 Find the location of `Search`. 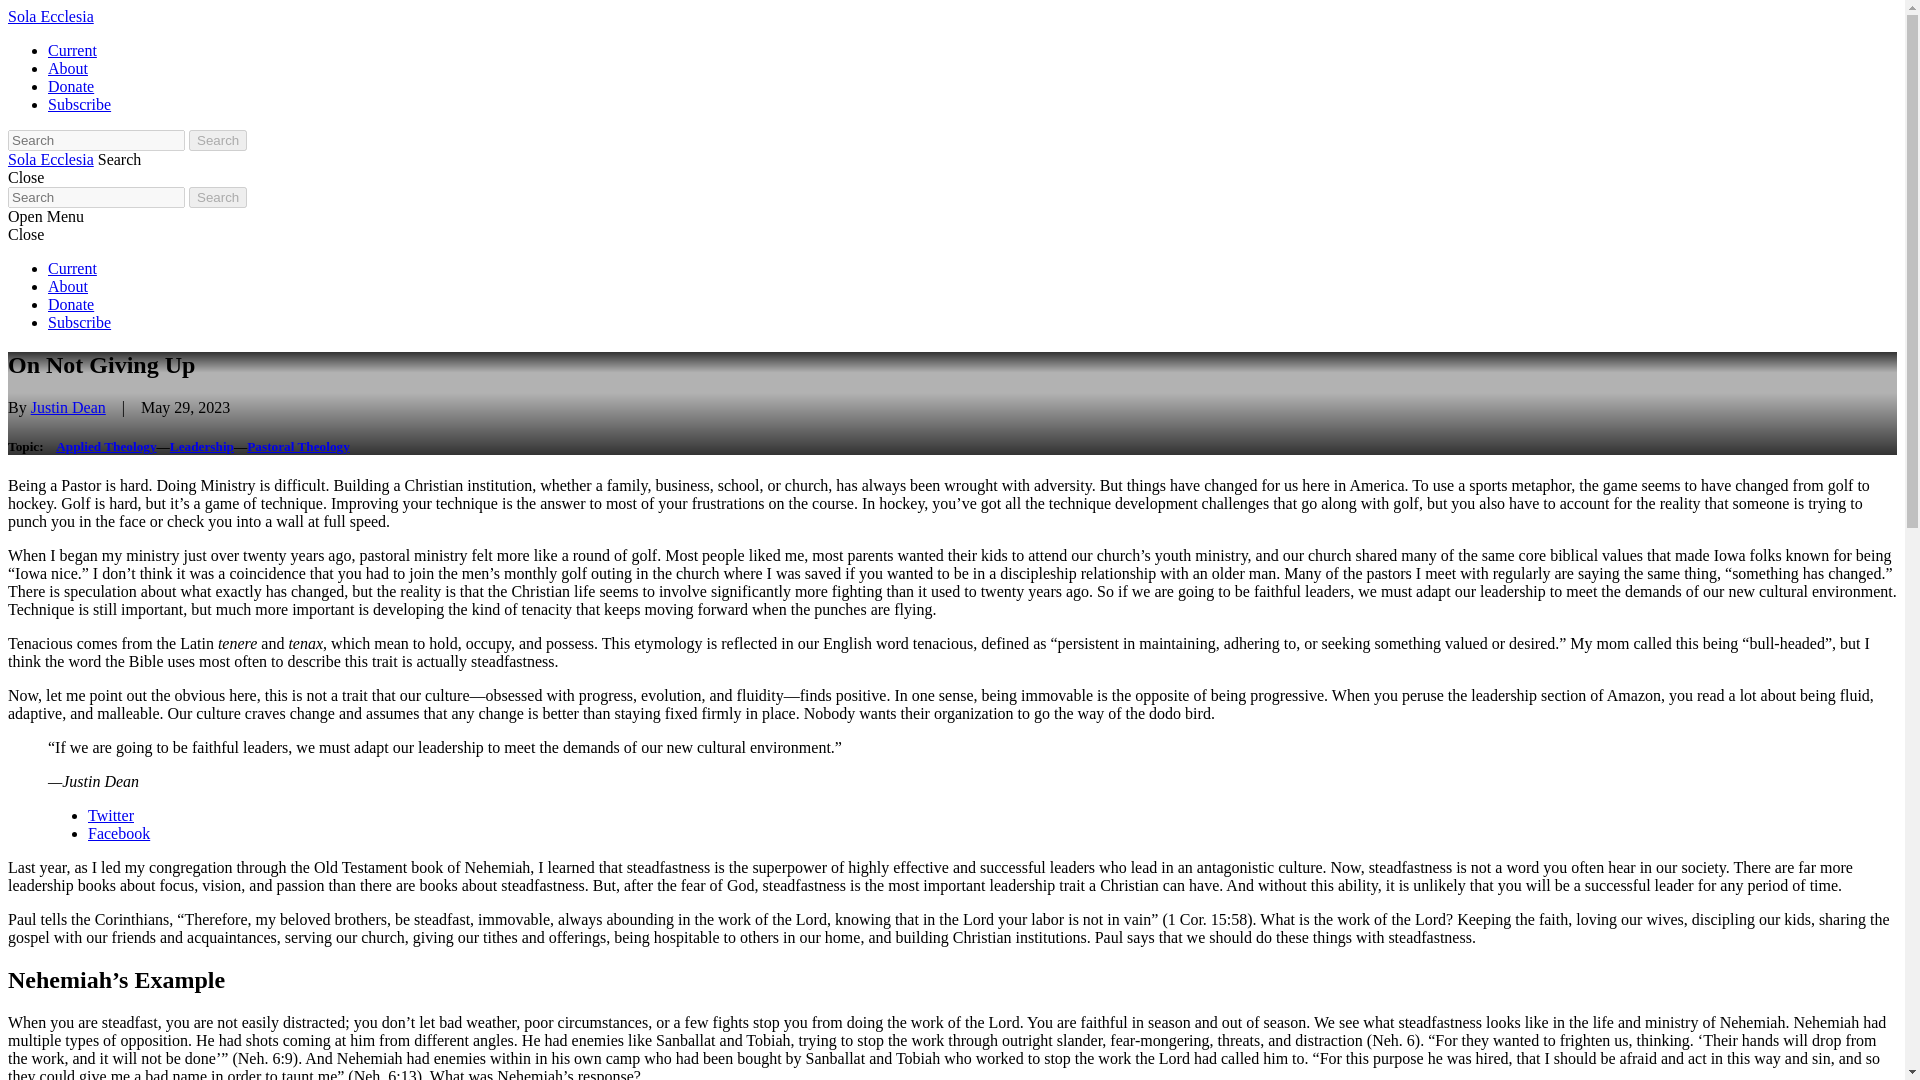

Search is located at coordinates (218, 140).